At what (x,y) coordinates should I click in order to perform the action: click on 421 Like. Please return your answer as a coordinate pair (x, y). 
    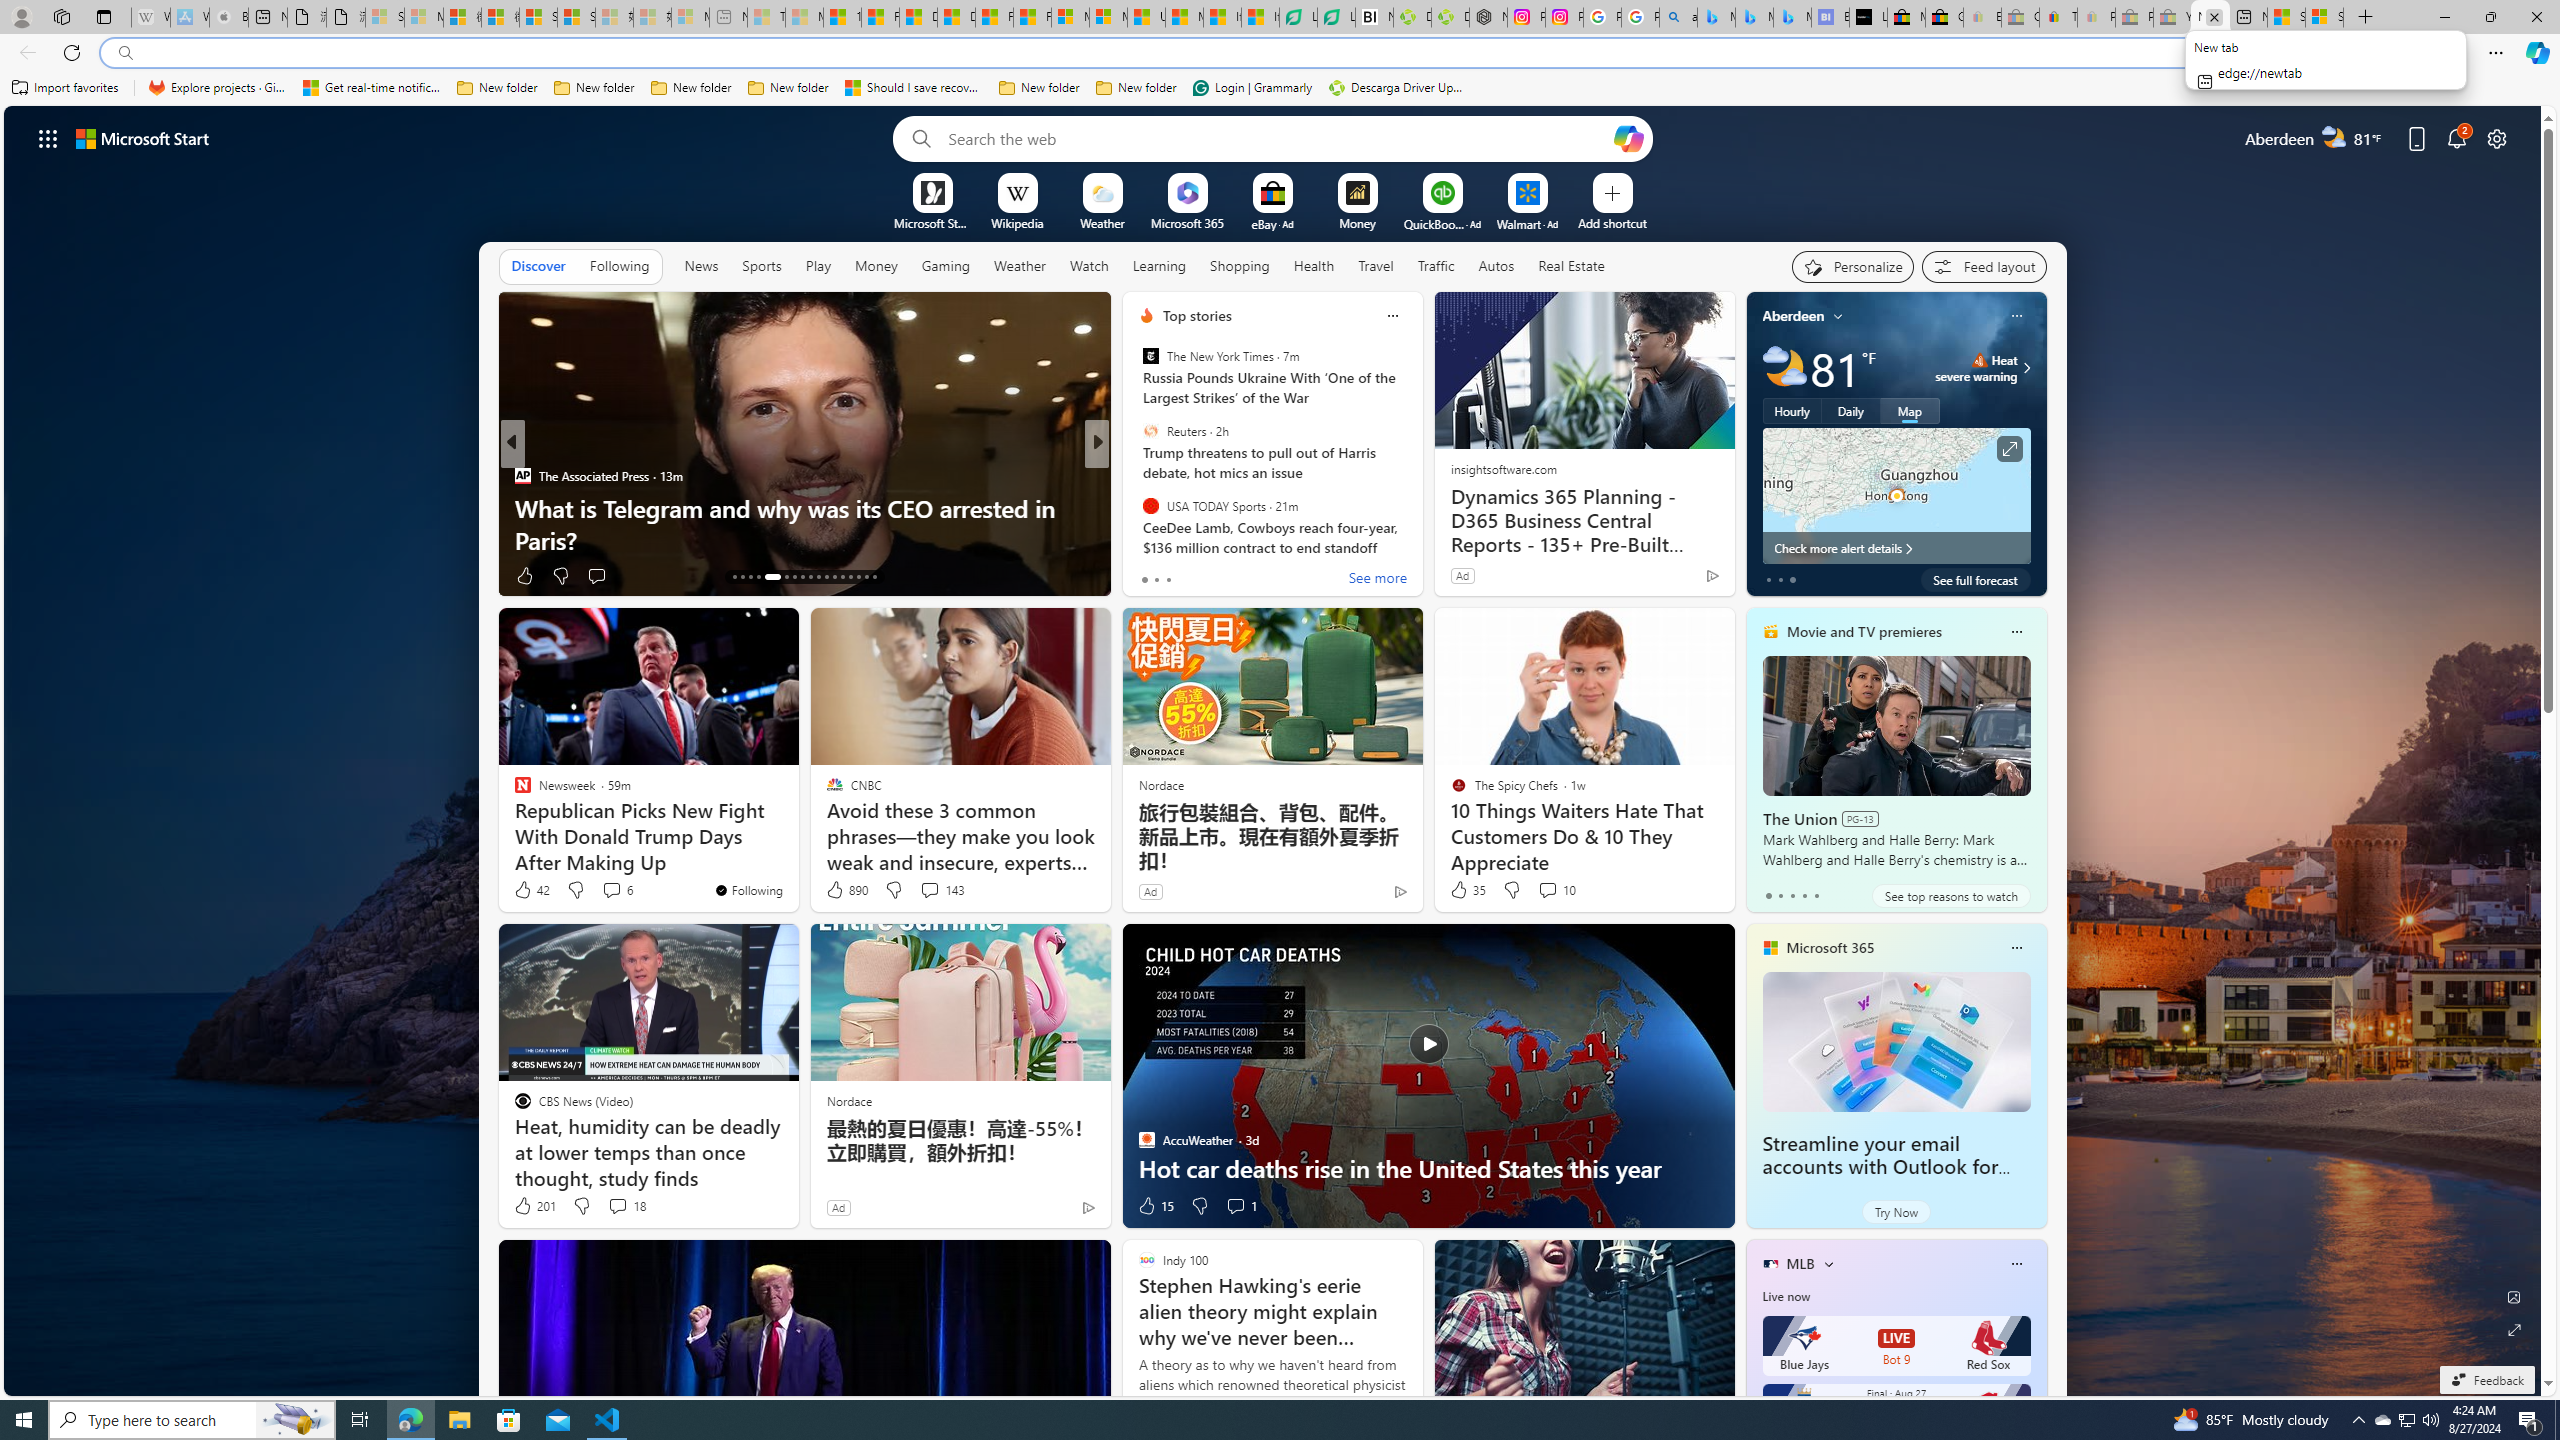
    Looking at the image, I should click on (1152, 576).